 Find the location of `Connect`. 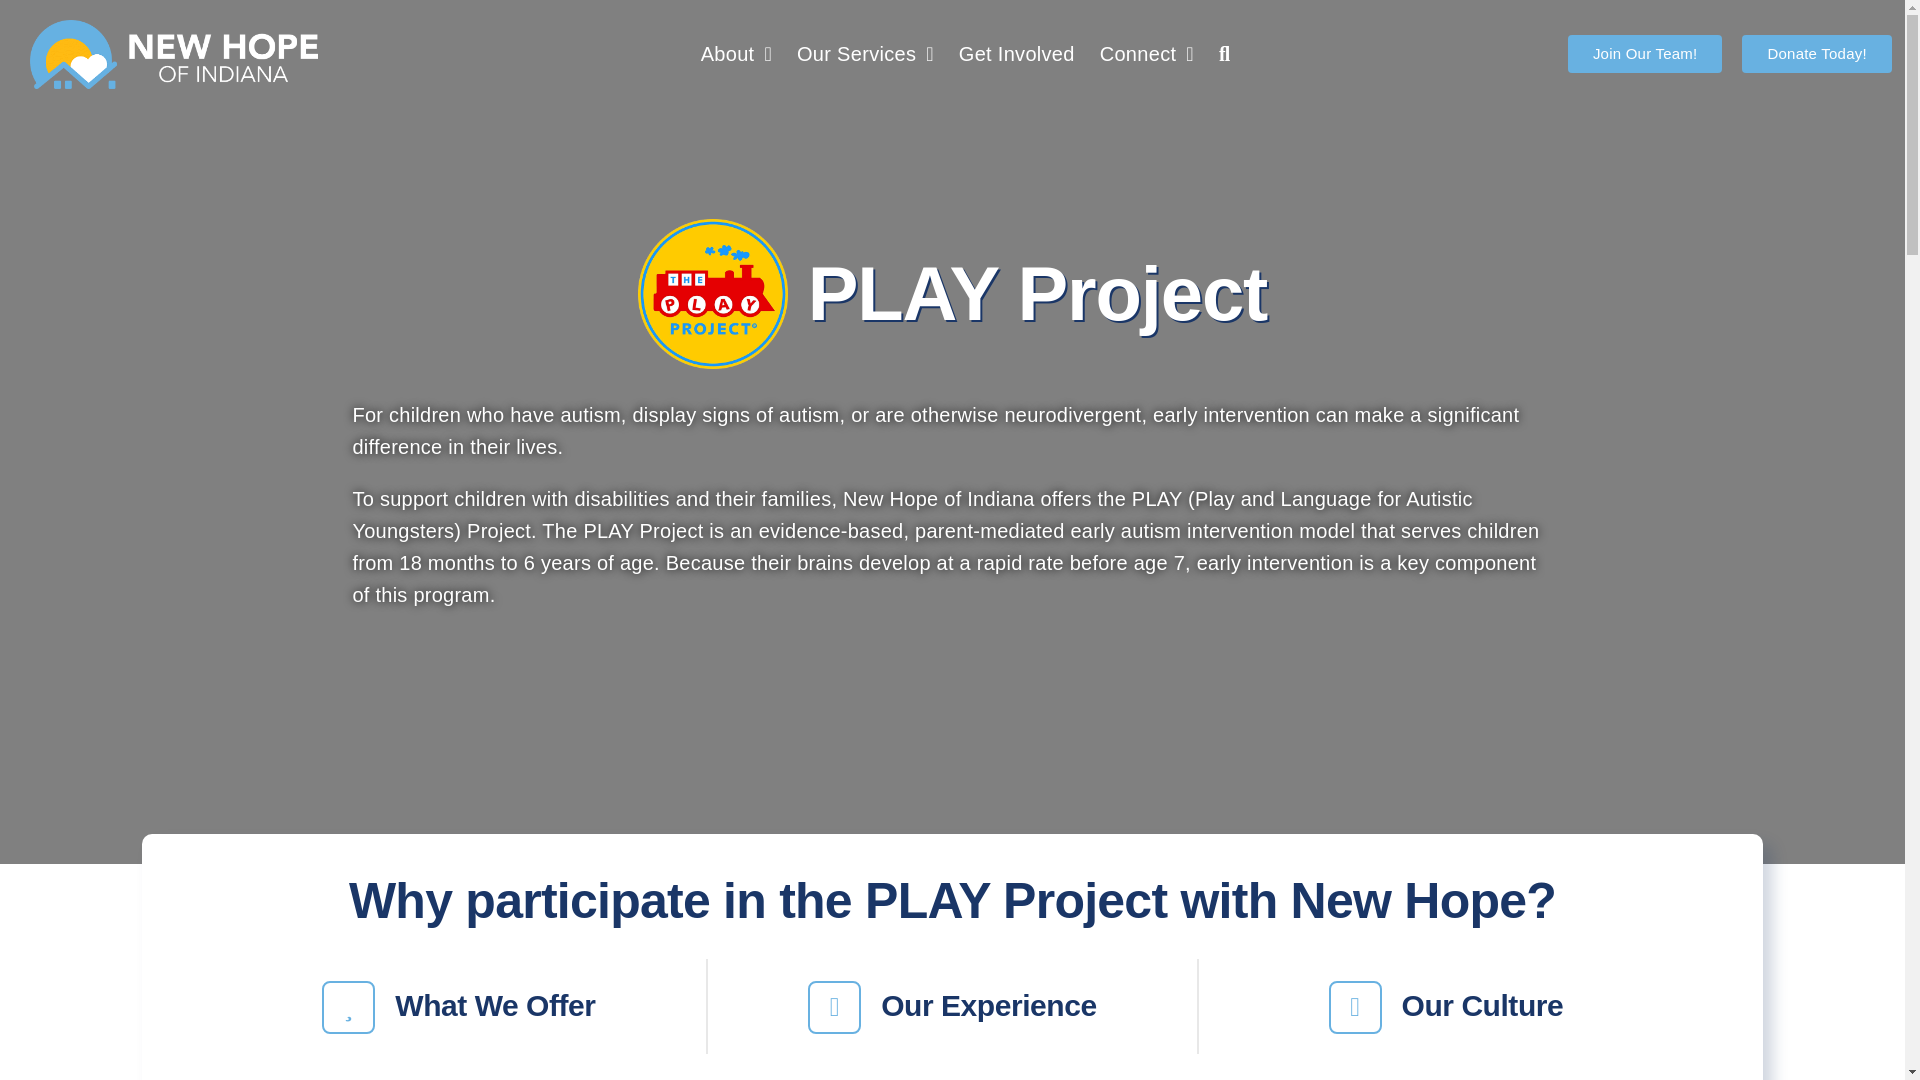

Connect is located at coordinates (1146, 54).